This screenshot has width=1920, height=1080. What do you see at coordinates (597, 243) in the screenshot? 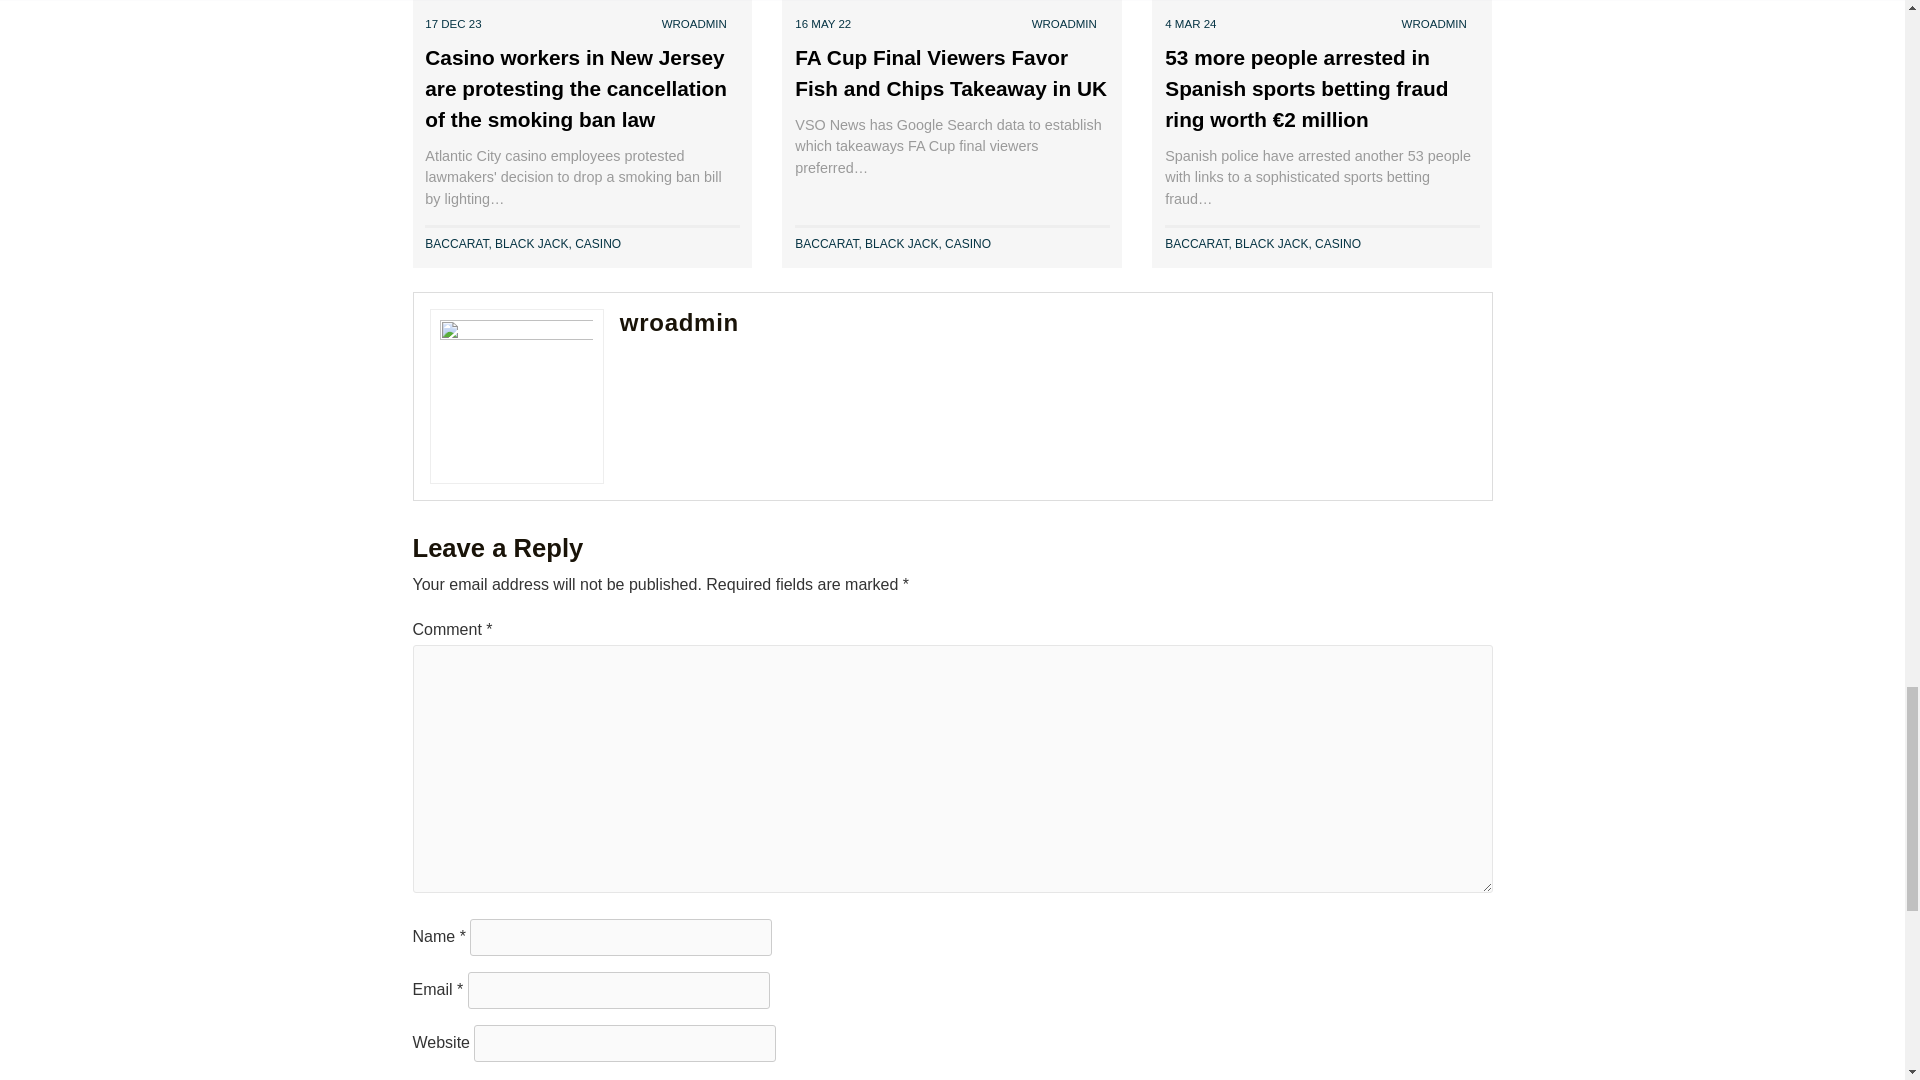
I see `CASINO` at bounding box center [597, 243].